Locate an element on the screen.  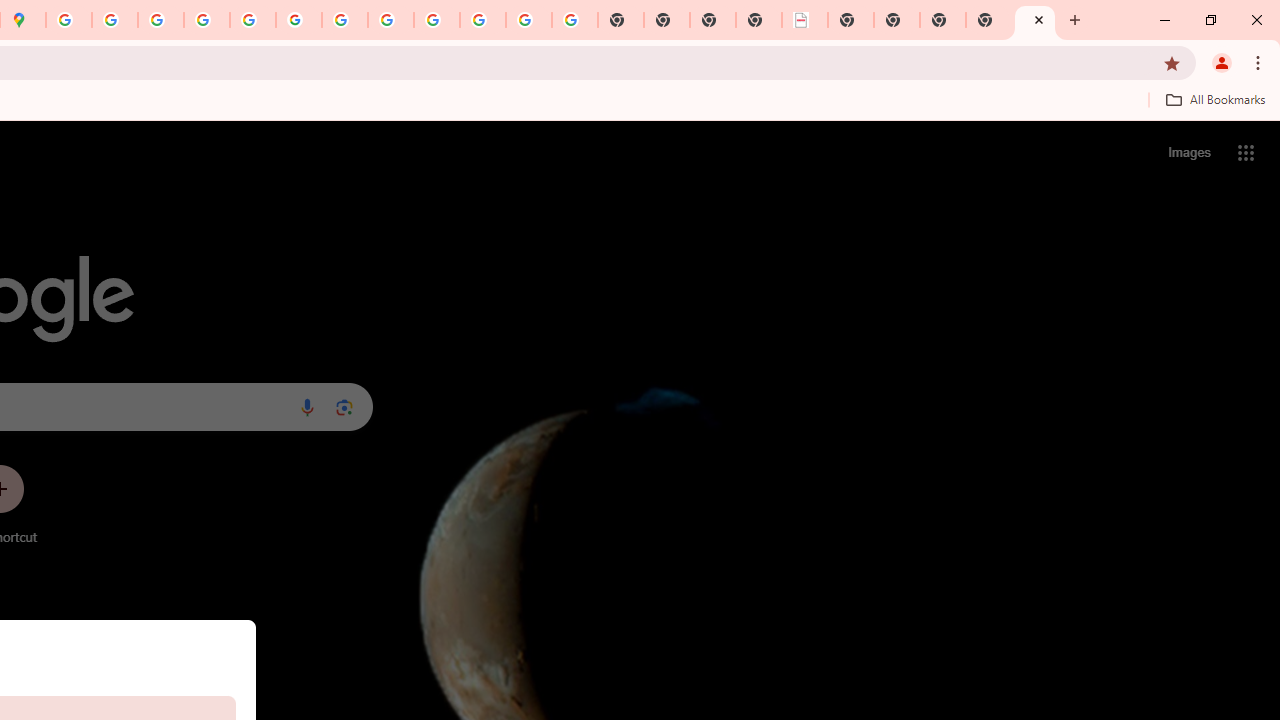
Browse Chrome as a guest - Computer - Google Chrome Help is located at coordinates (390, 20).